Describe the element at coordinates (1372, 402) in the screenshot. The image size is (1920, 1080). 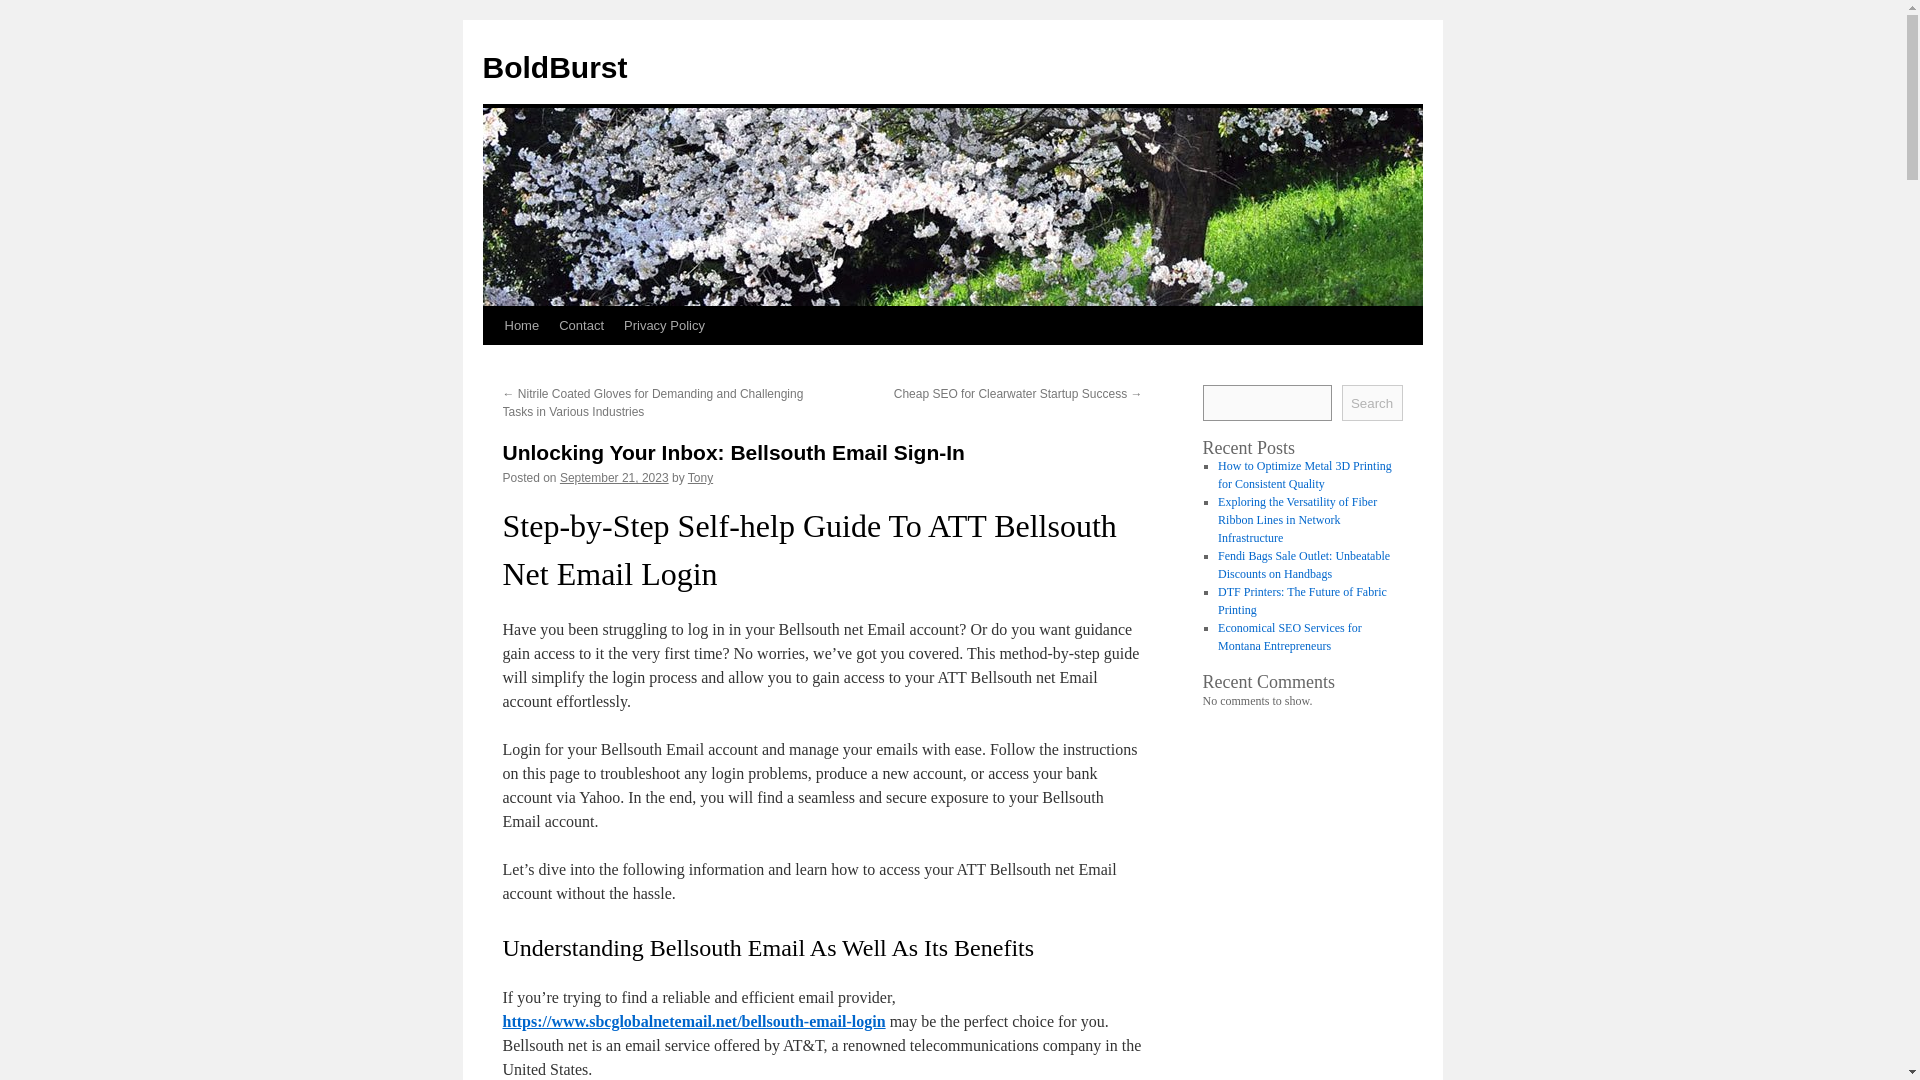
I see `Search` at that location.